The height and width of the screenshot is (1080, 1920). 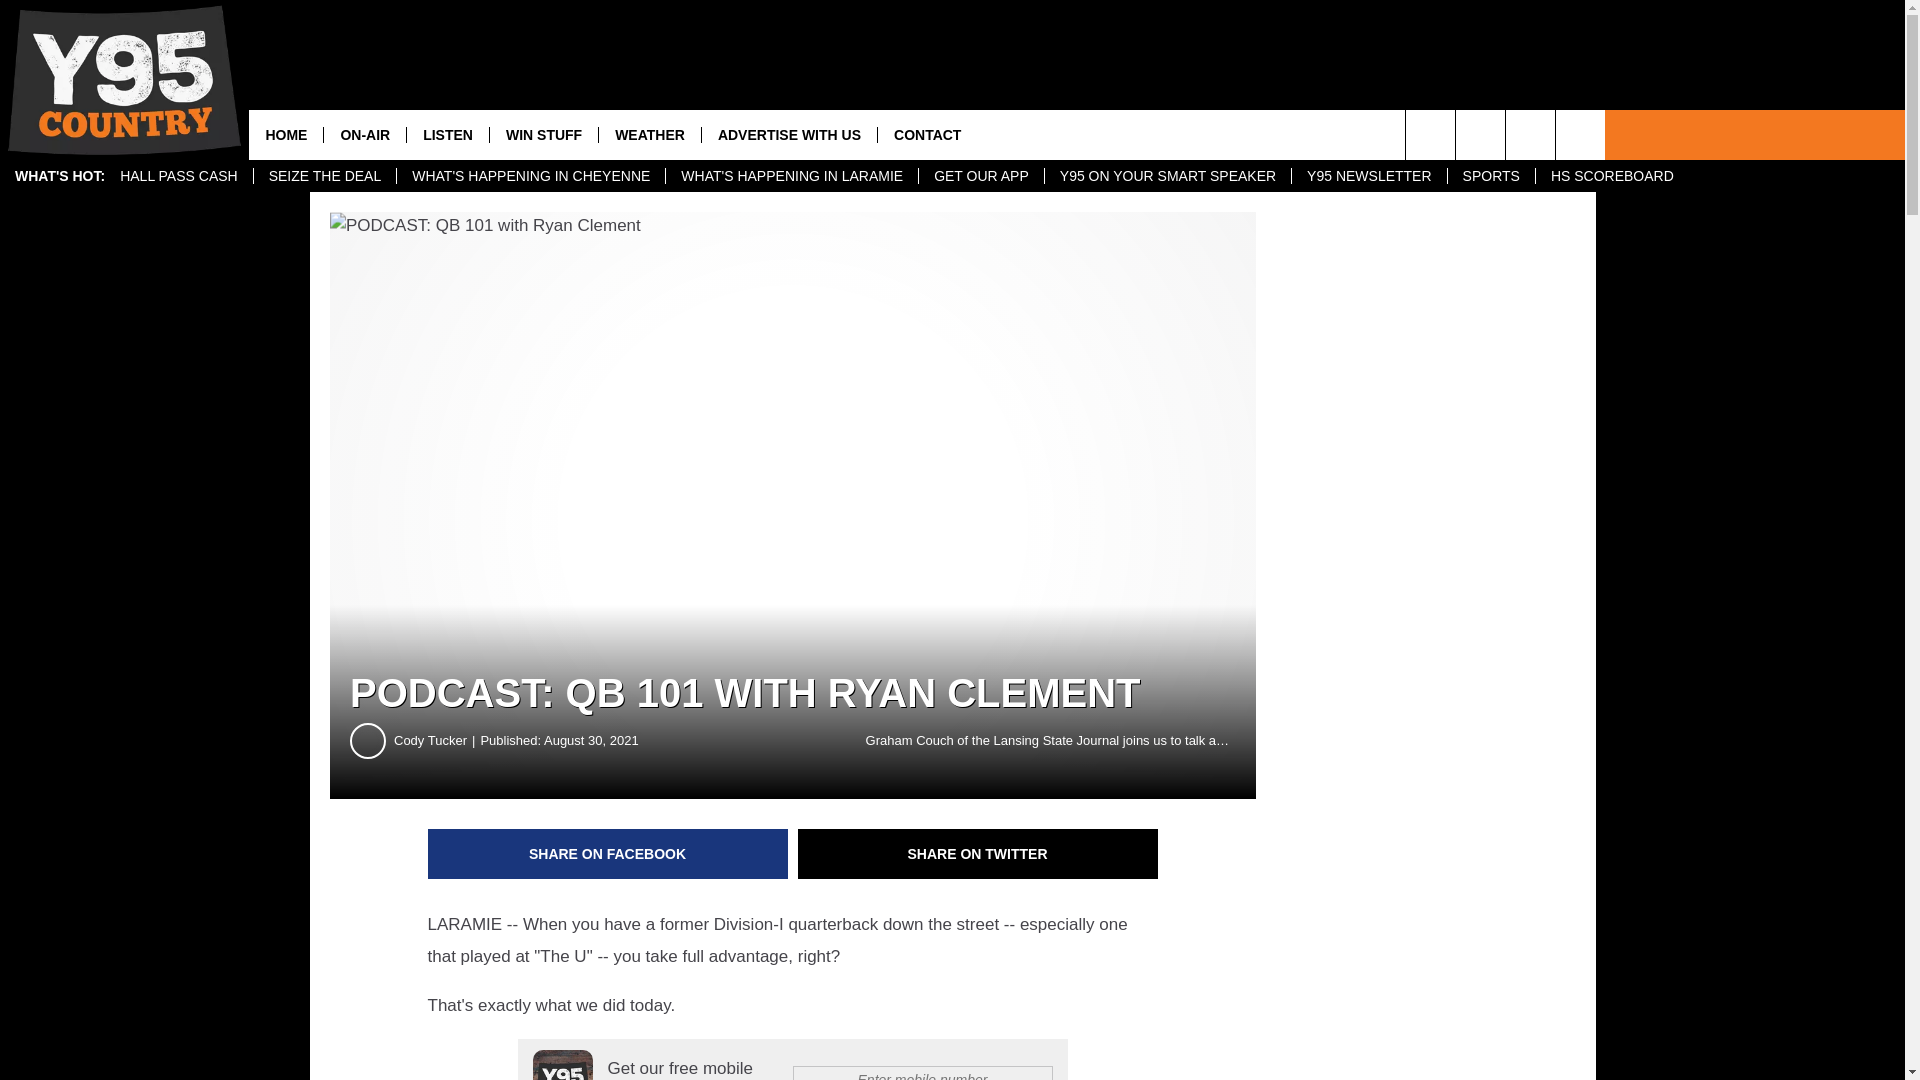 What do you see at coordinates (648, 134) in the screenshot?
I see `WEATHER` at bounding box center [648, 134].